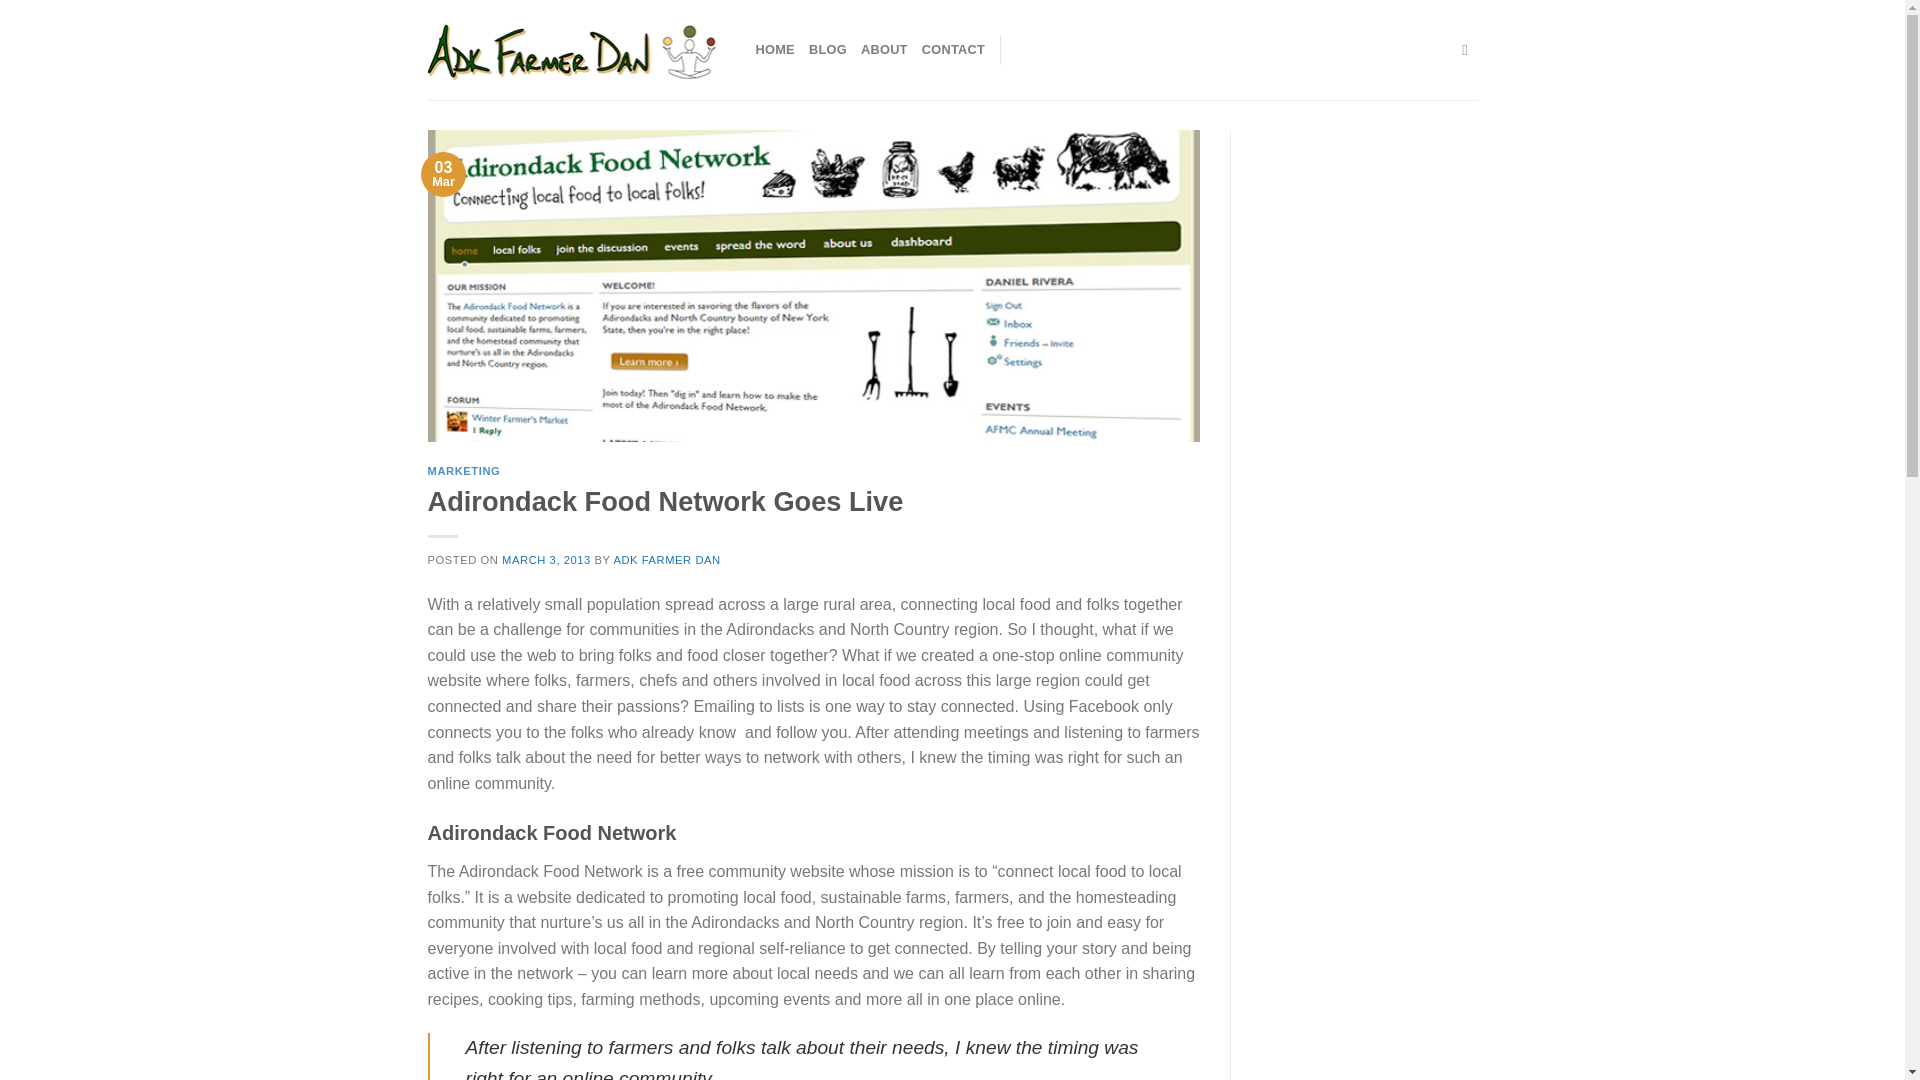 This screenshot has height=1080, width=1920. I want to click on MARCH 3, 2013, so click(546, 560).